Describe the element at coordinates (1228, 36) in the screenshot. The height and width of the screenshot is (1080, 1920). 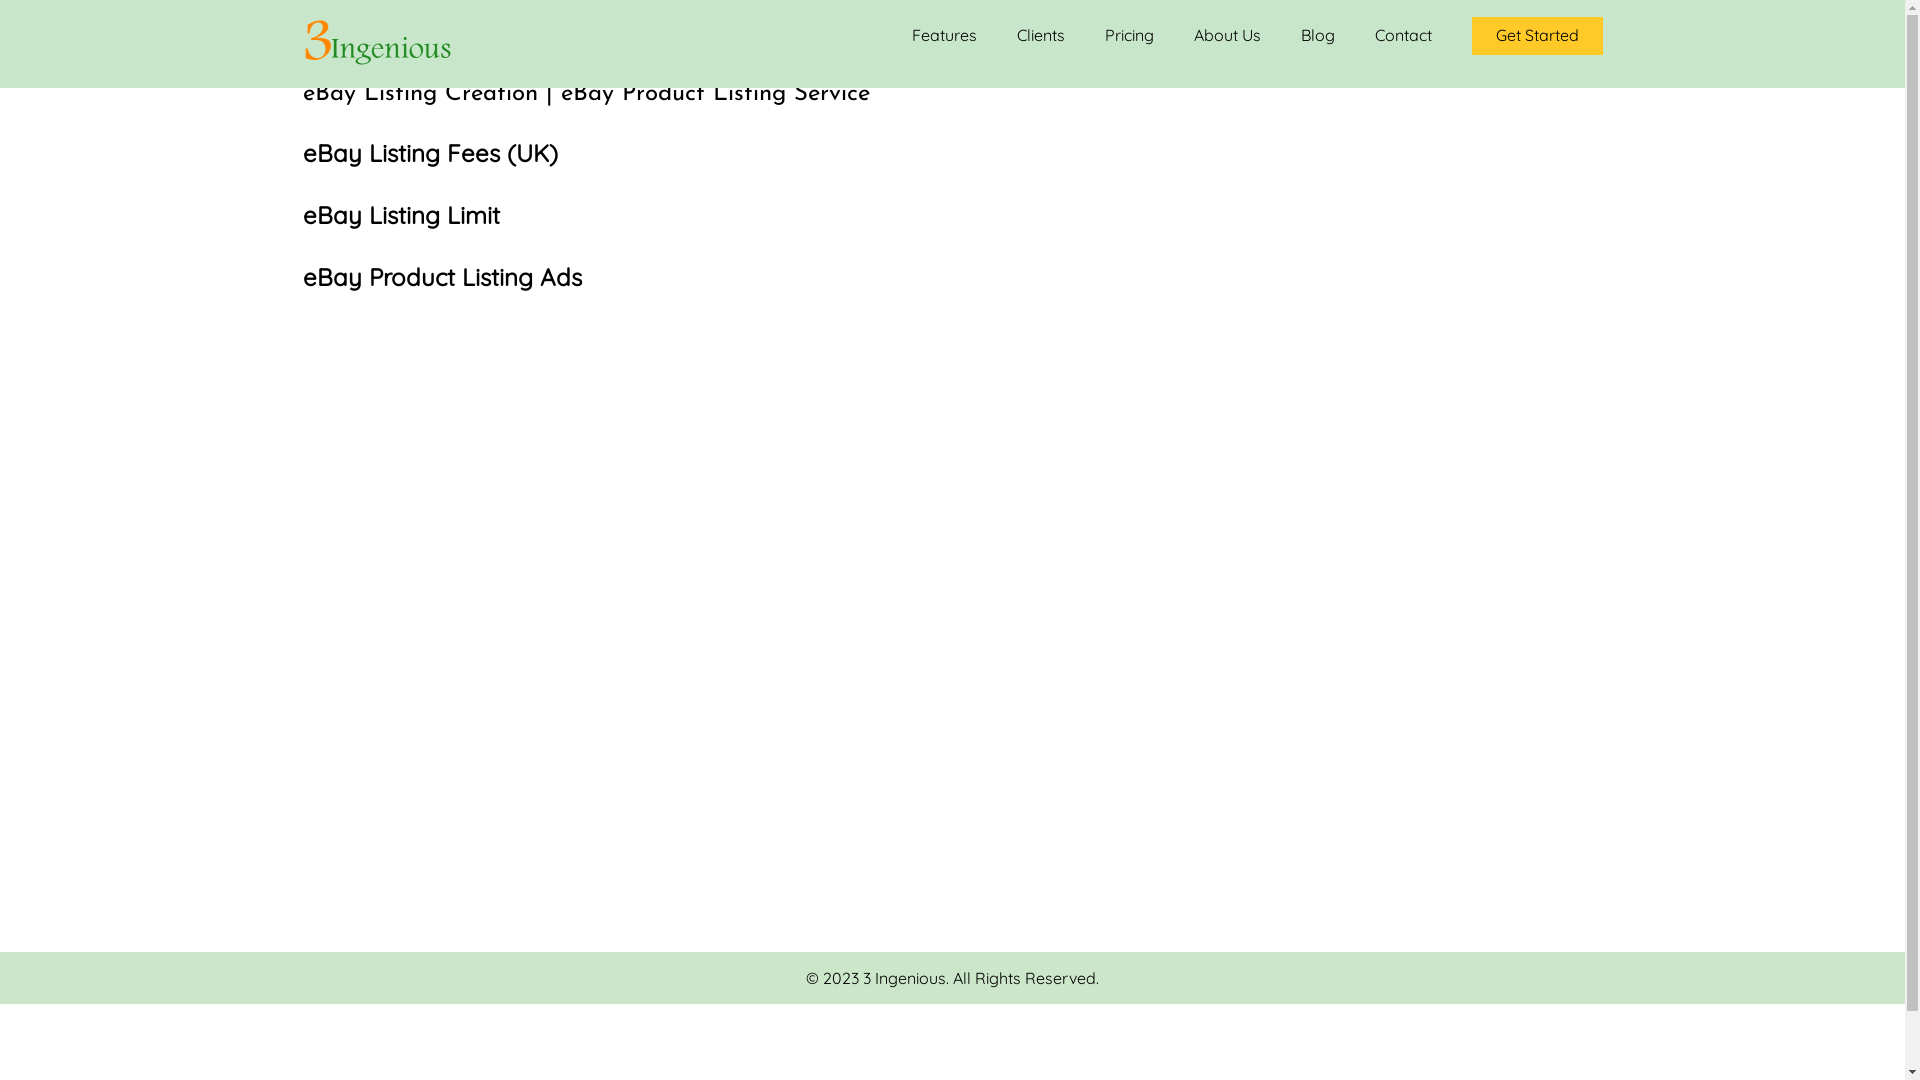
I see `About Us` at that location.